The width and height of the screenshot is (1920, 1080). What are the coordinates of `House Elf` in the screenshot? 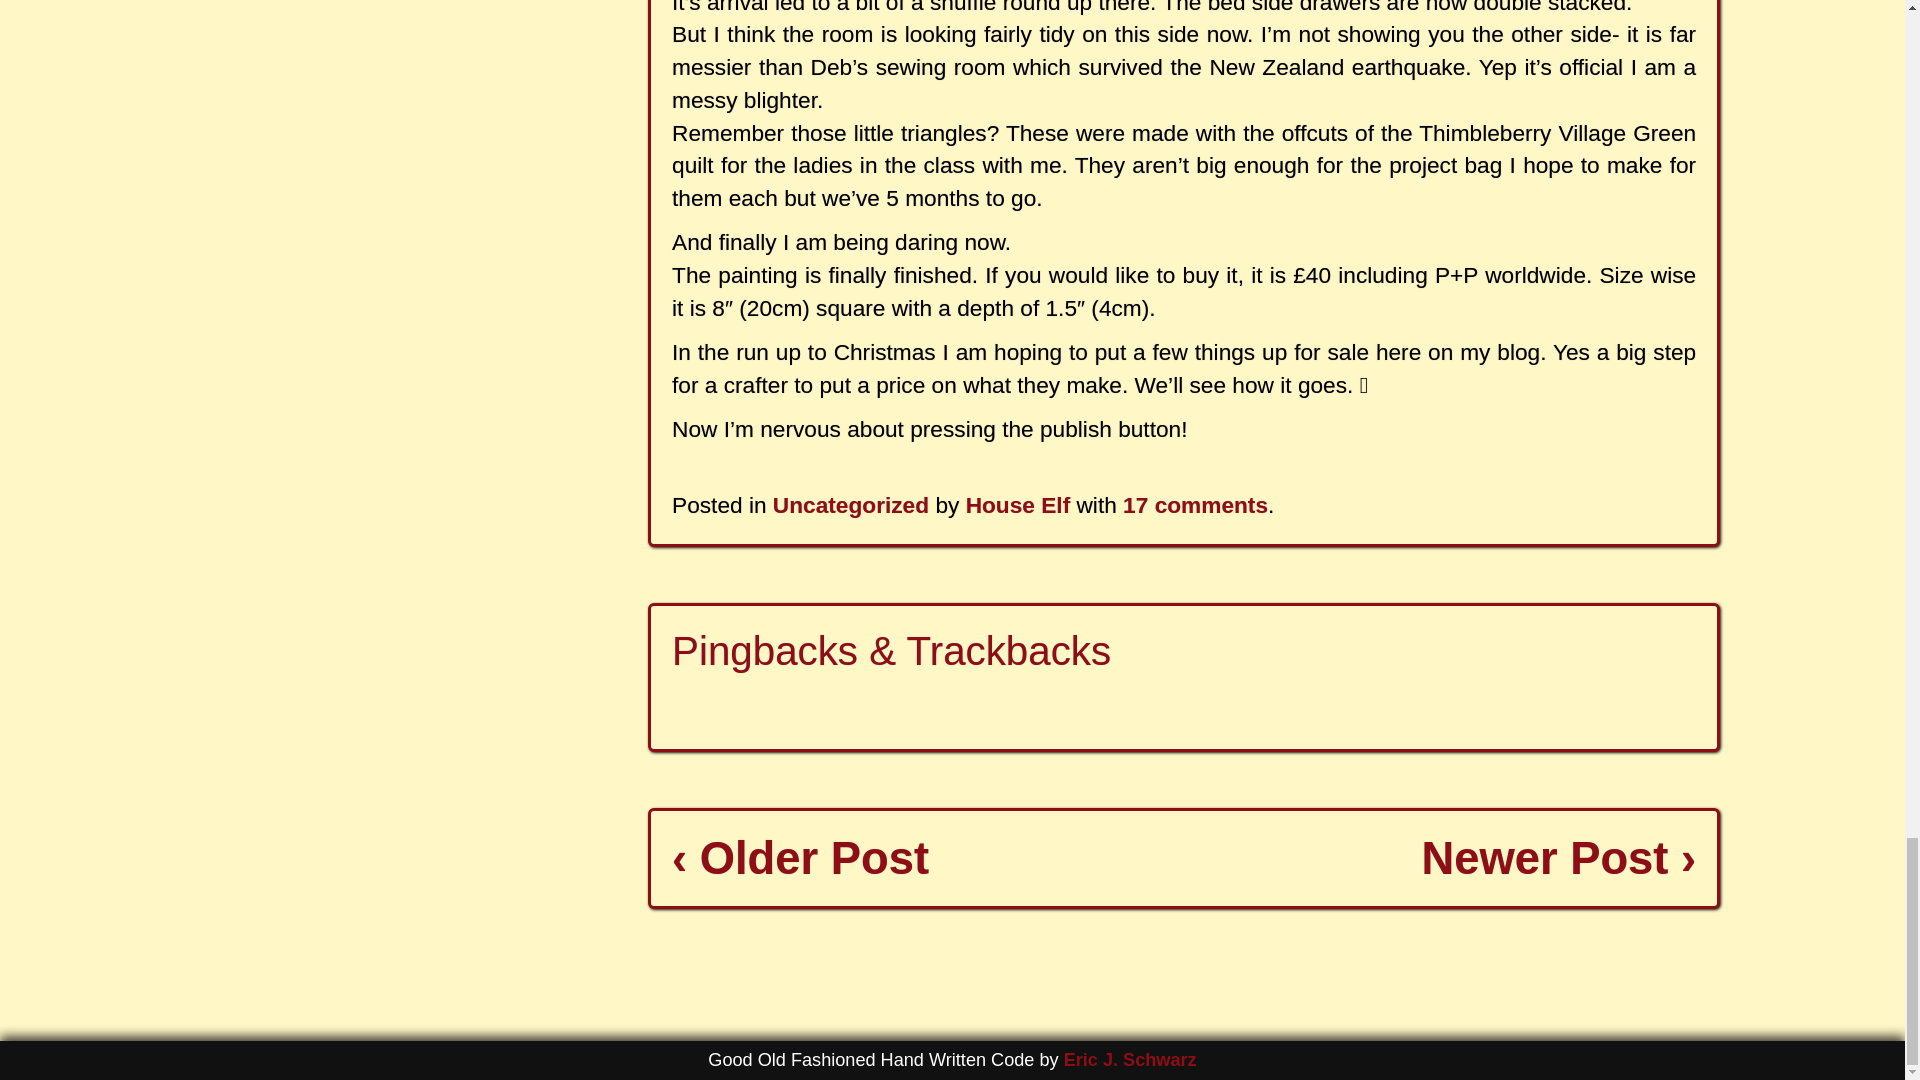 It's located at (1018, 505).